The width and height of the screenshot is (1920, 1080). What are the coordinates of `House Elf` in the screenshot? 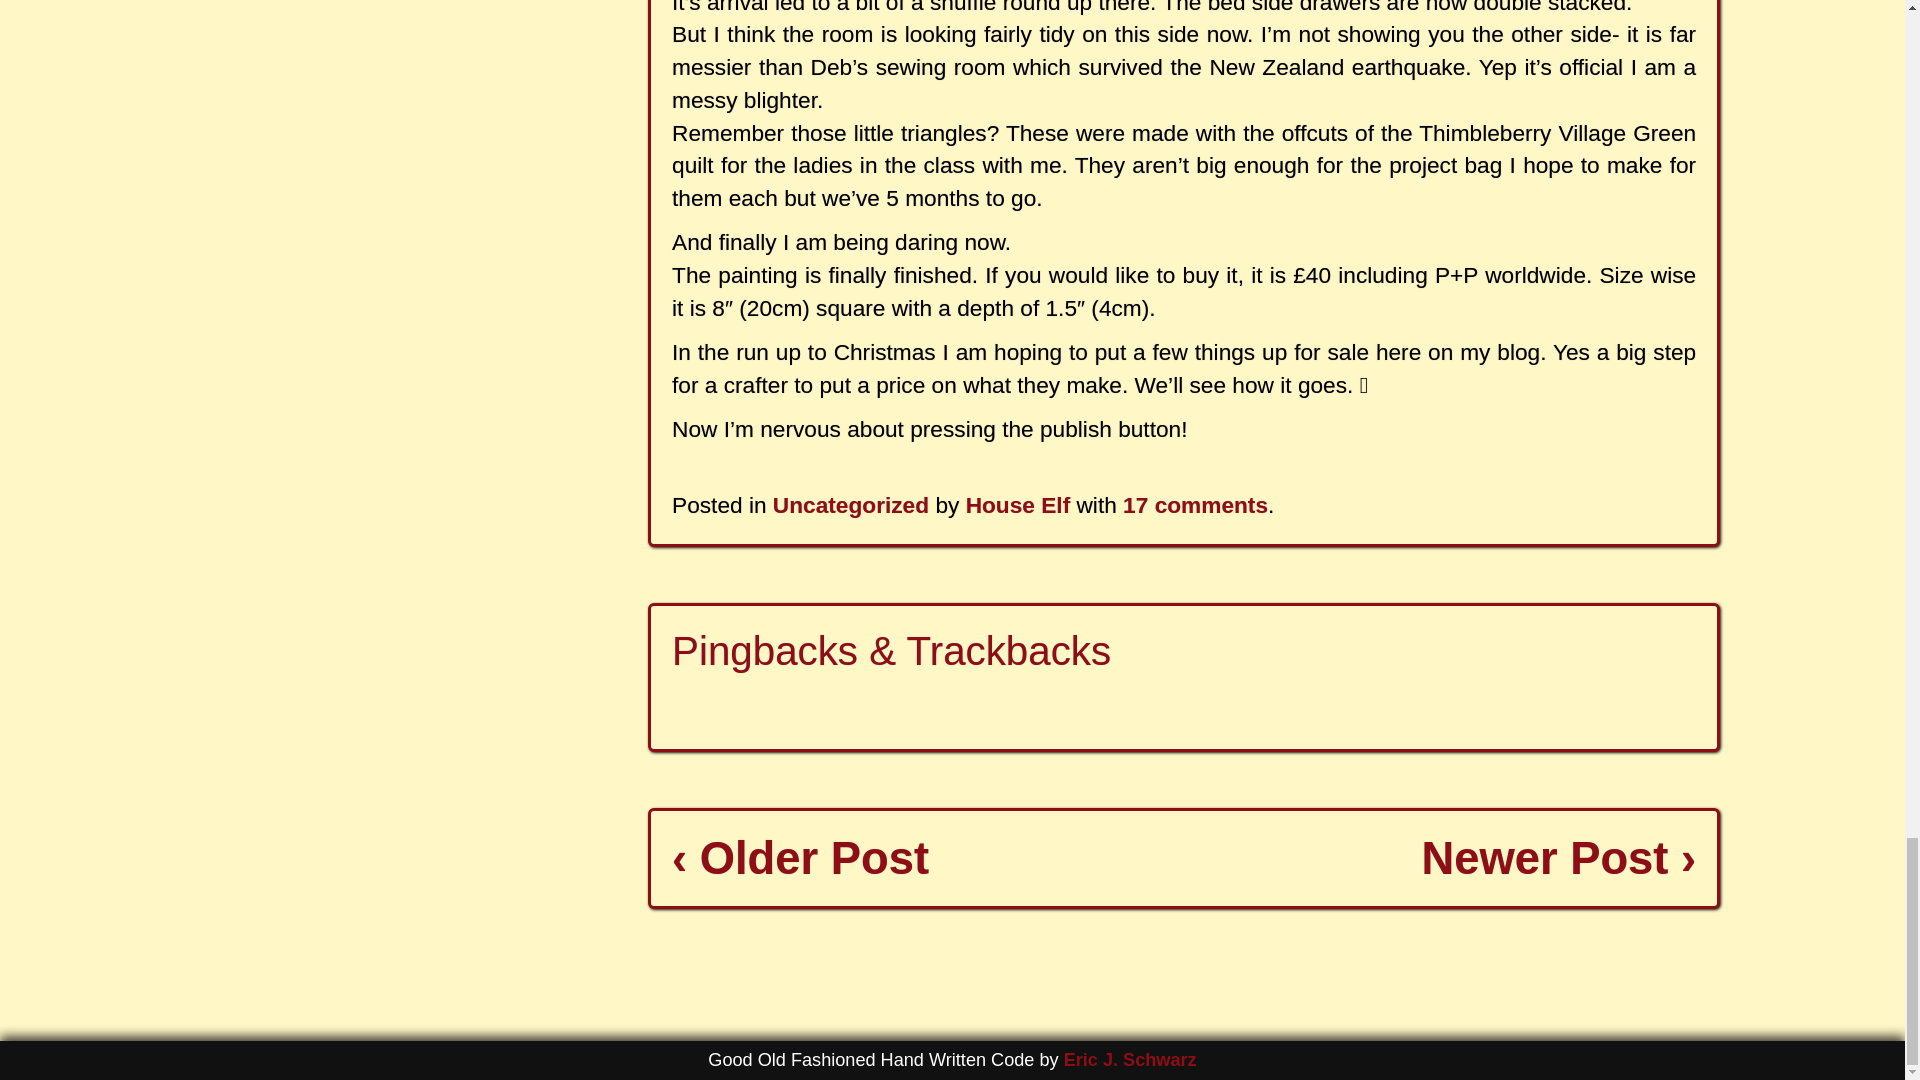 It's located at (1018, 505).